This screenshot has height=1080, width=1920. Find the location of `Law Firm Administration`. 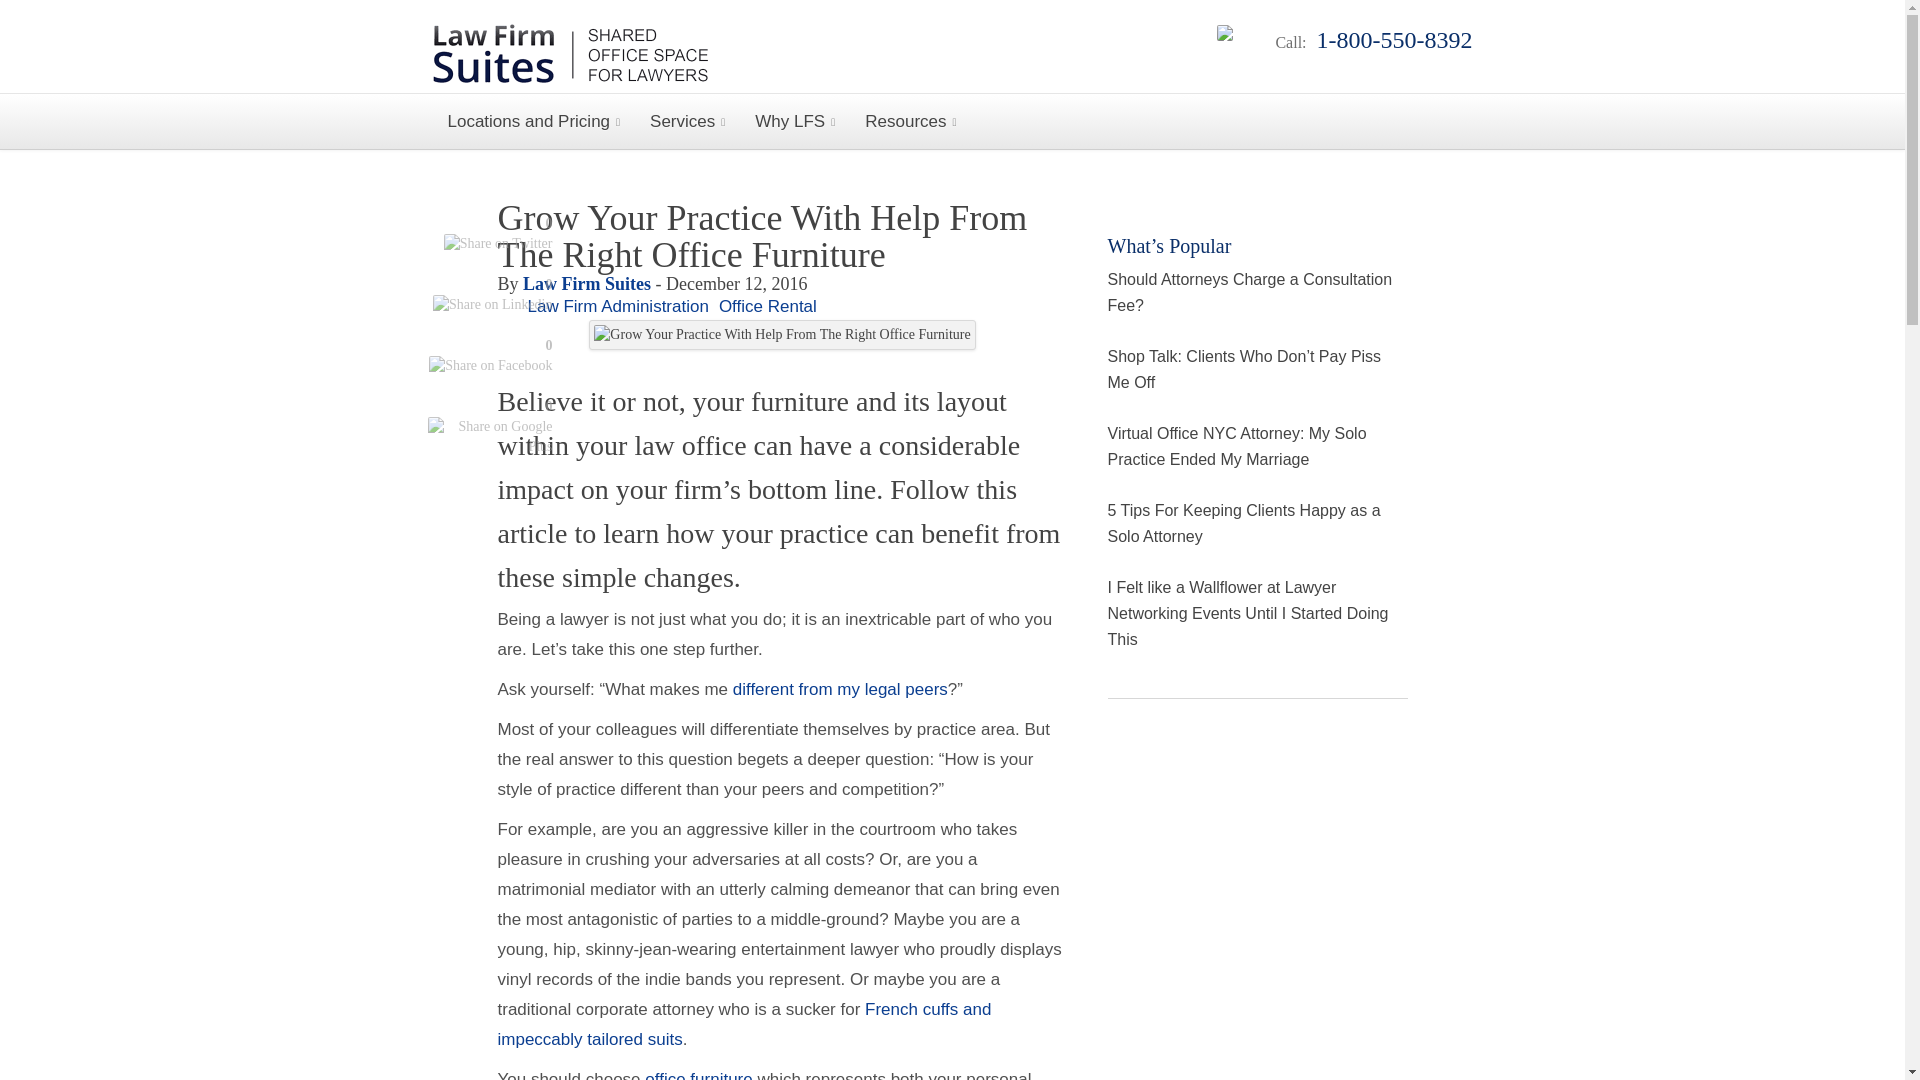

Law Firm Administration is located at coordinates (618, 306).